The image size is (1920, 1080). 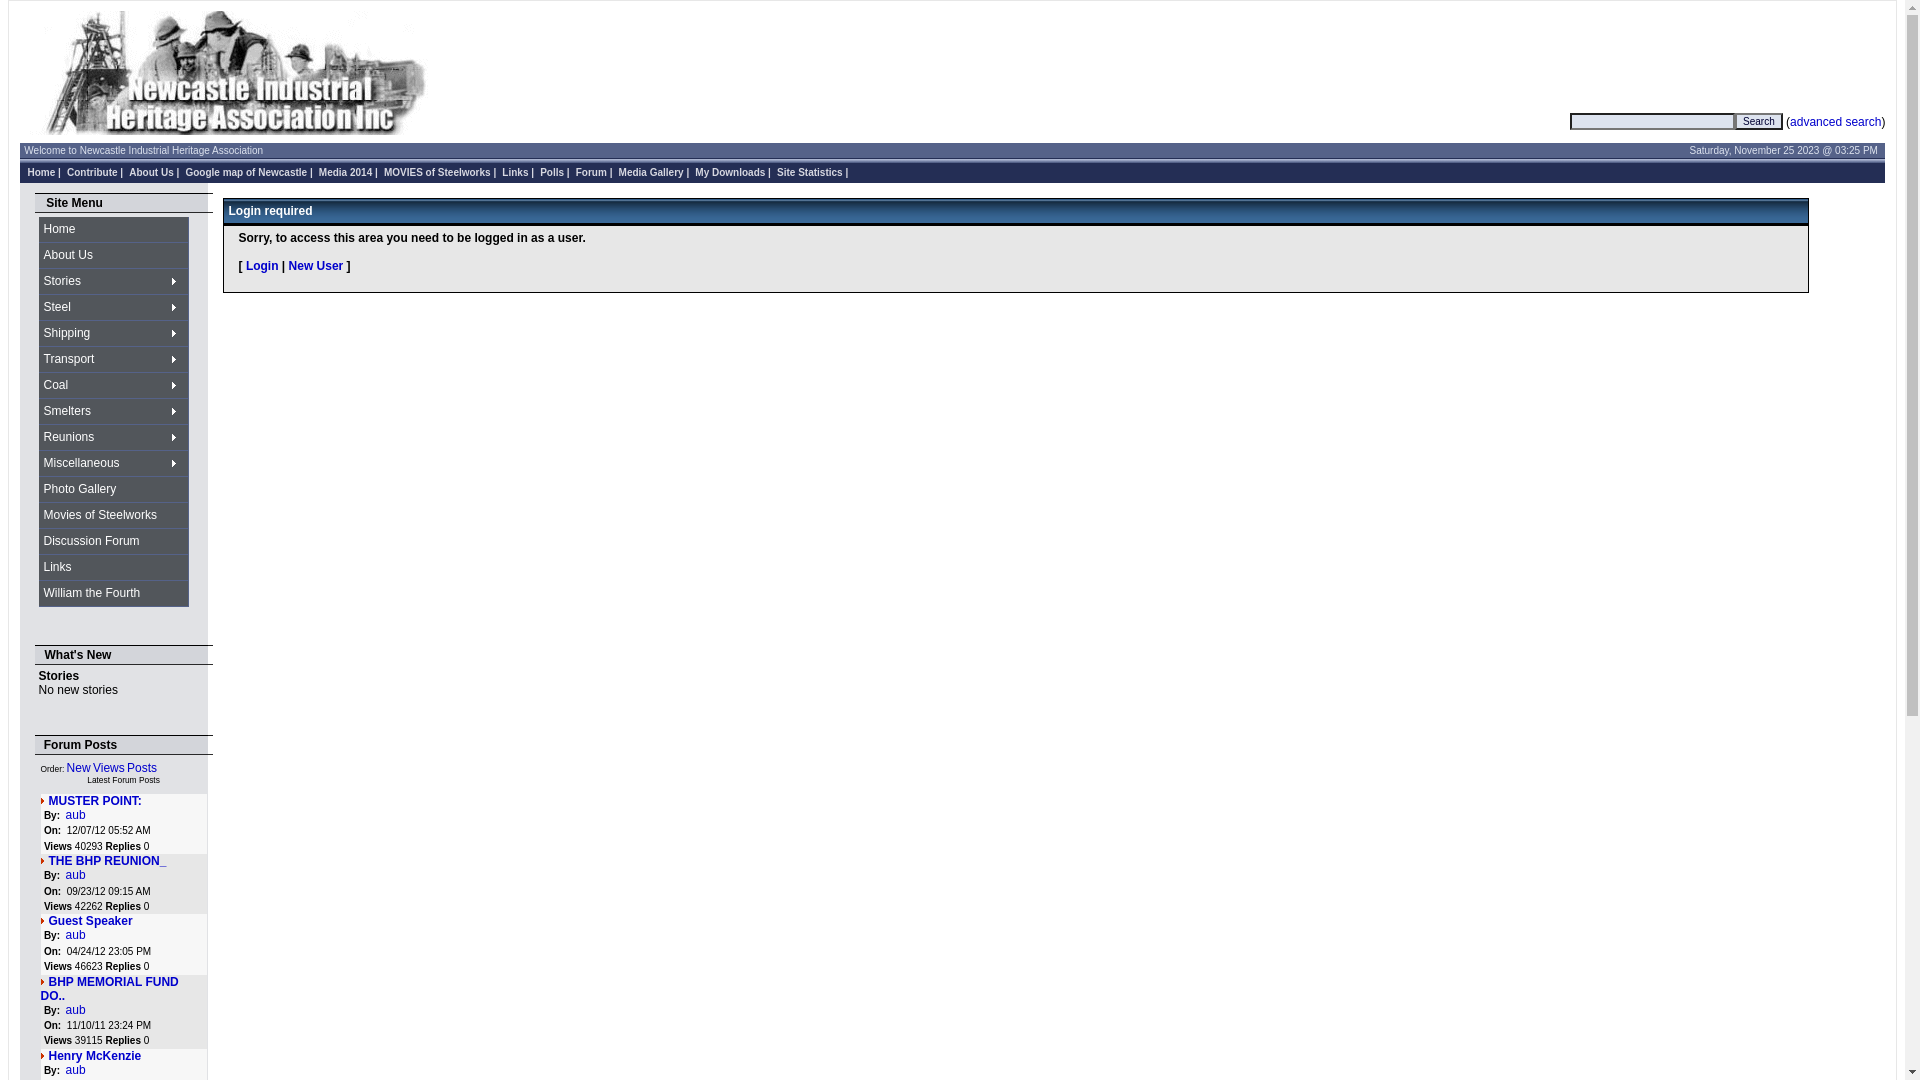 I want to click on Google map of Newcastle, so click(x=246, y=172).